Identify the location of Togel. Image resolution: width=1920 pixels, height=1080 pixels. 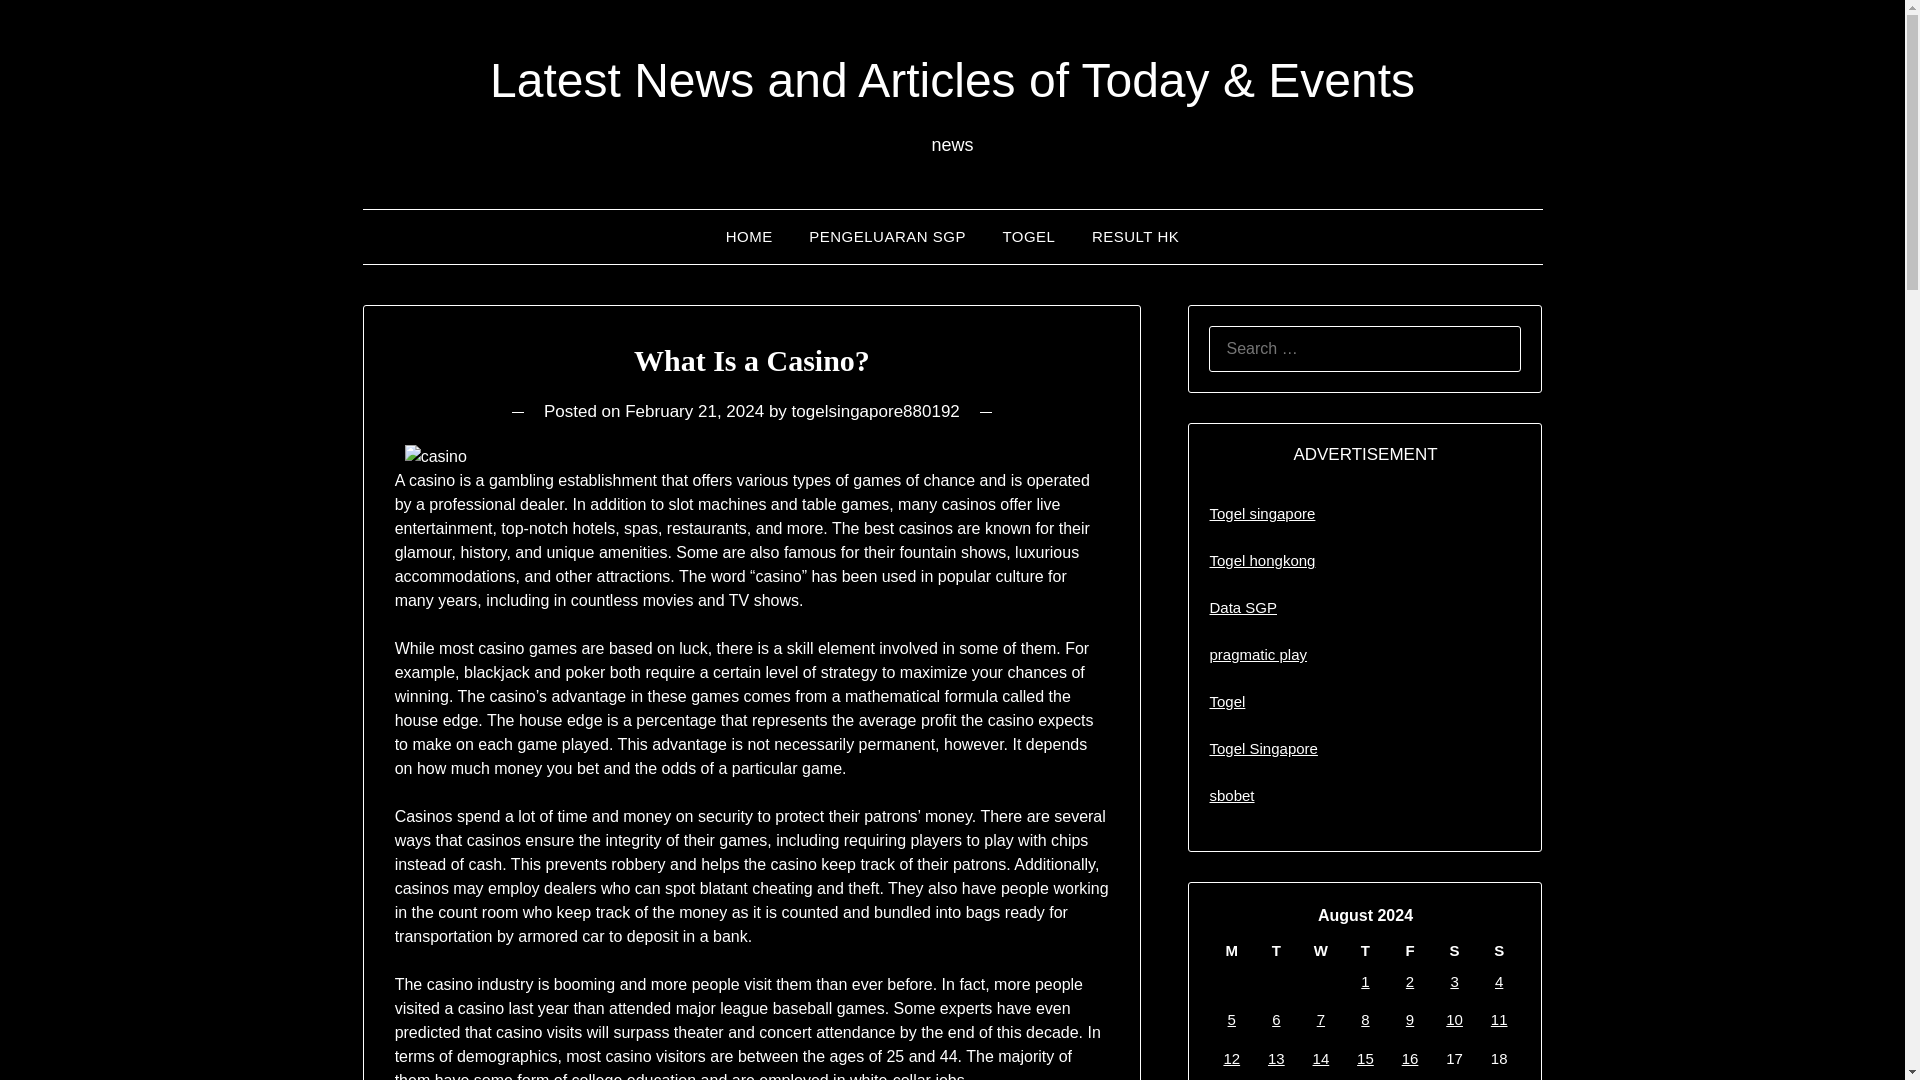
(1226, 701).